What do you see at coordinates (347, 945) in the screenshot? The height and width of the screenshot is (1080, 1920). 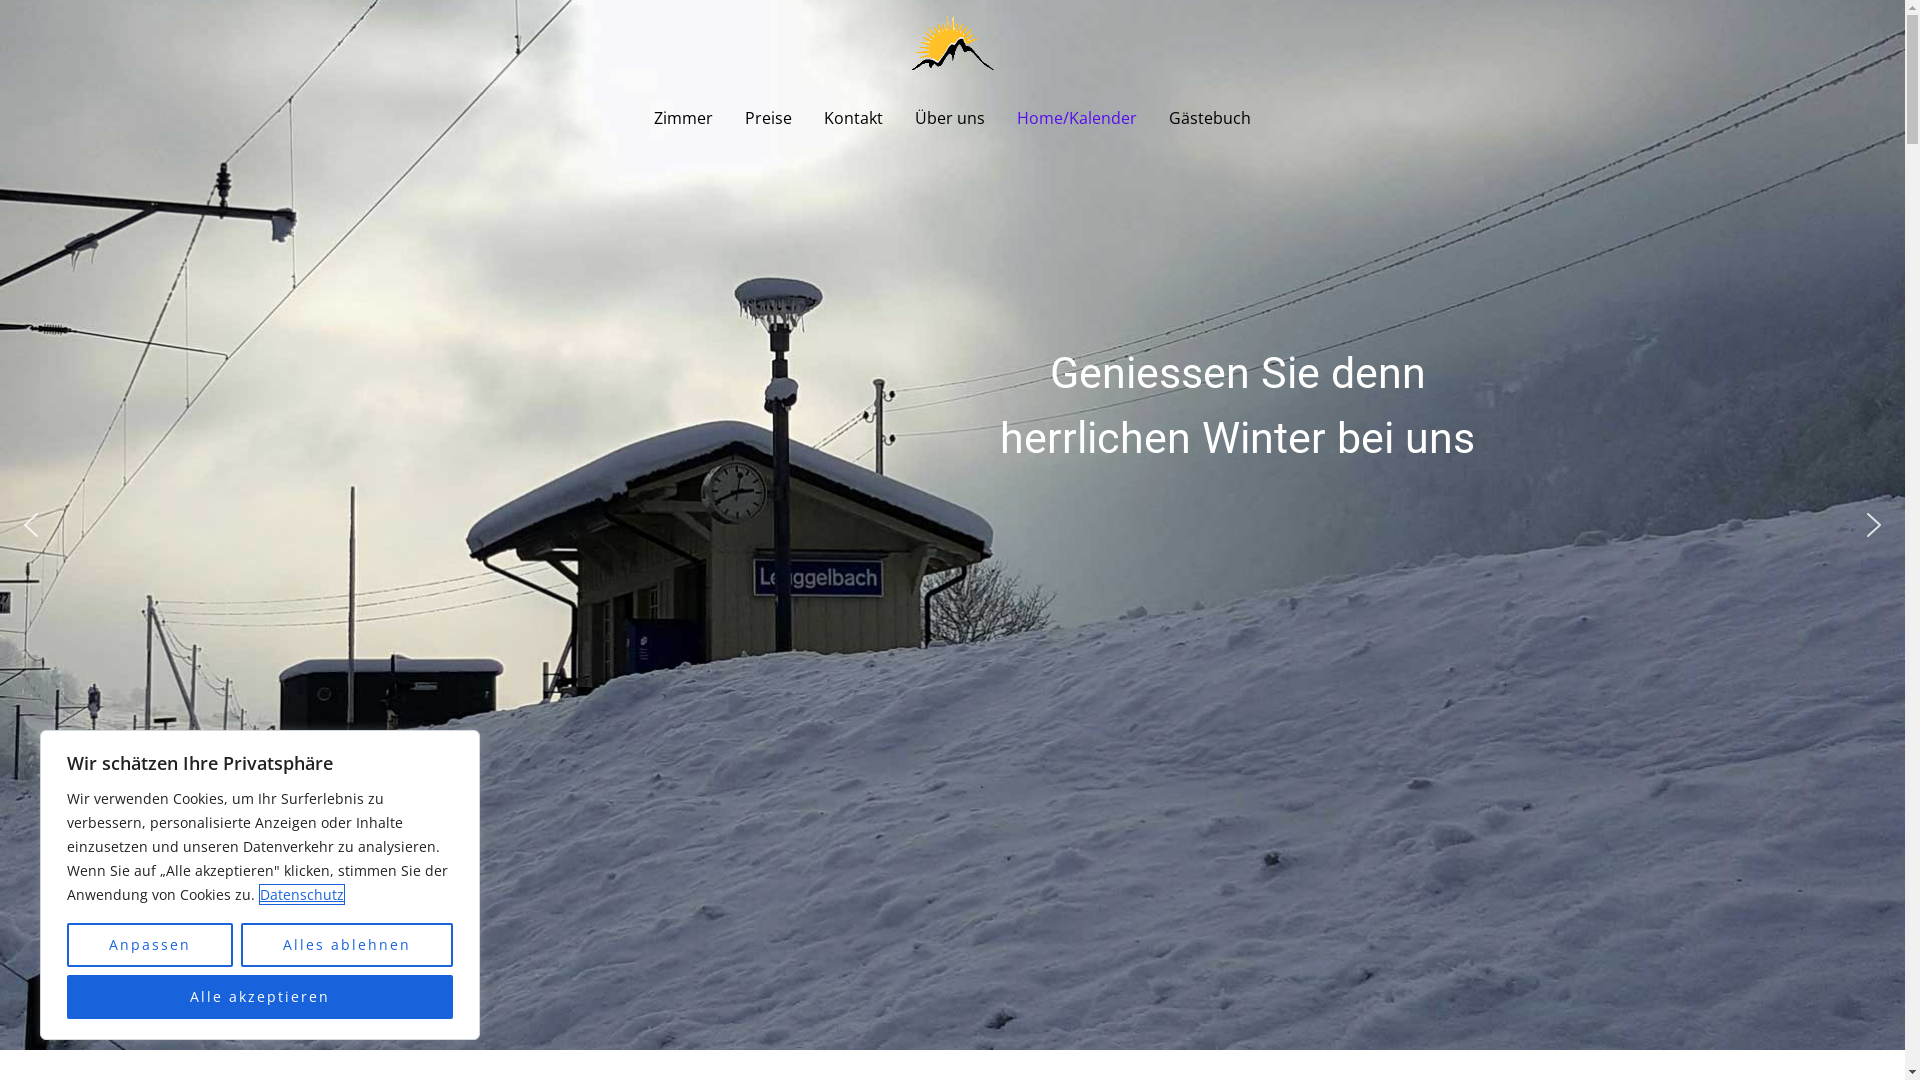 I see `Alles ablehnen` at bounding box center [347, 945].